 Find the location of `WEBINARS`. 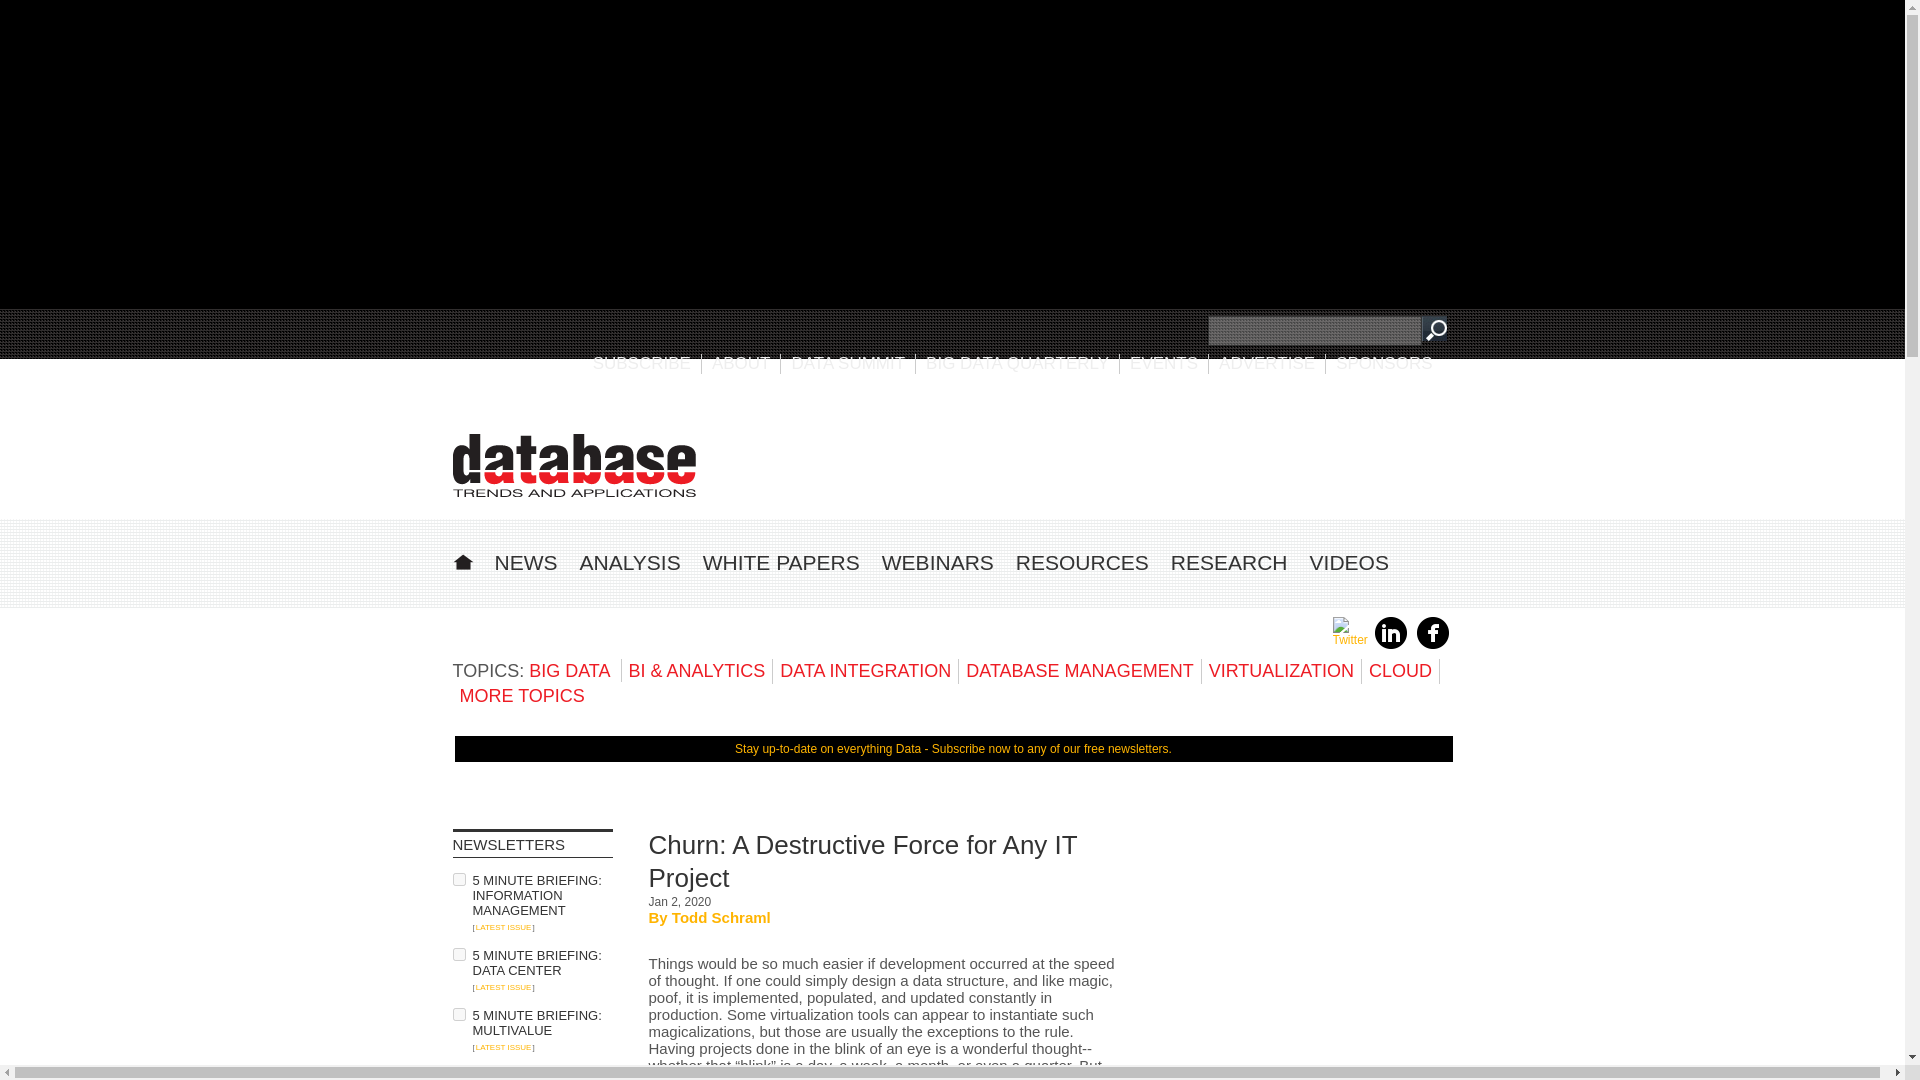

WEBINARS is located at coordinates (938, 562).